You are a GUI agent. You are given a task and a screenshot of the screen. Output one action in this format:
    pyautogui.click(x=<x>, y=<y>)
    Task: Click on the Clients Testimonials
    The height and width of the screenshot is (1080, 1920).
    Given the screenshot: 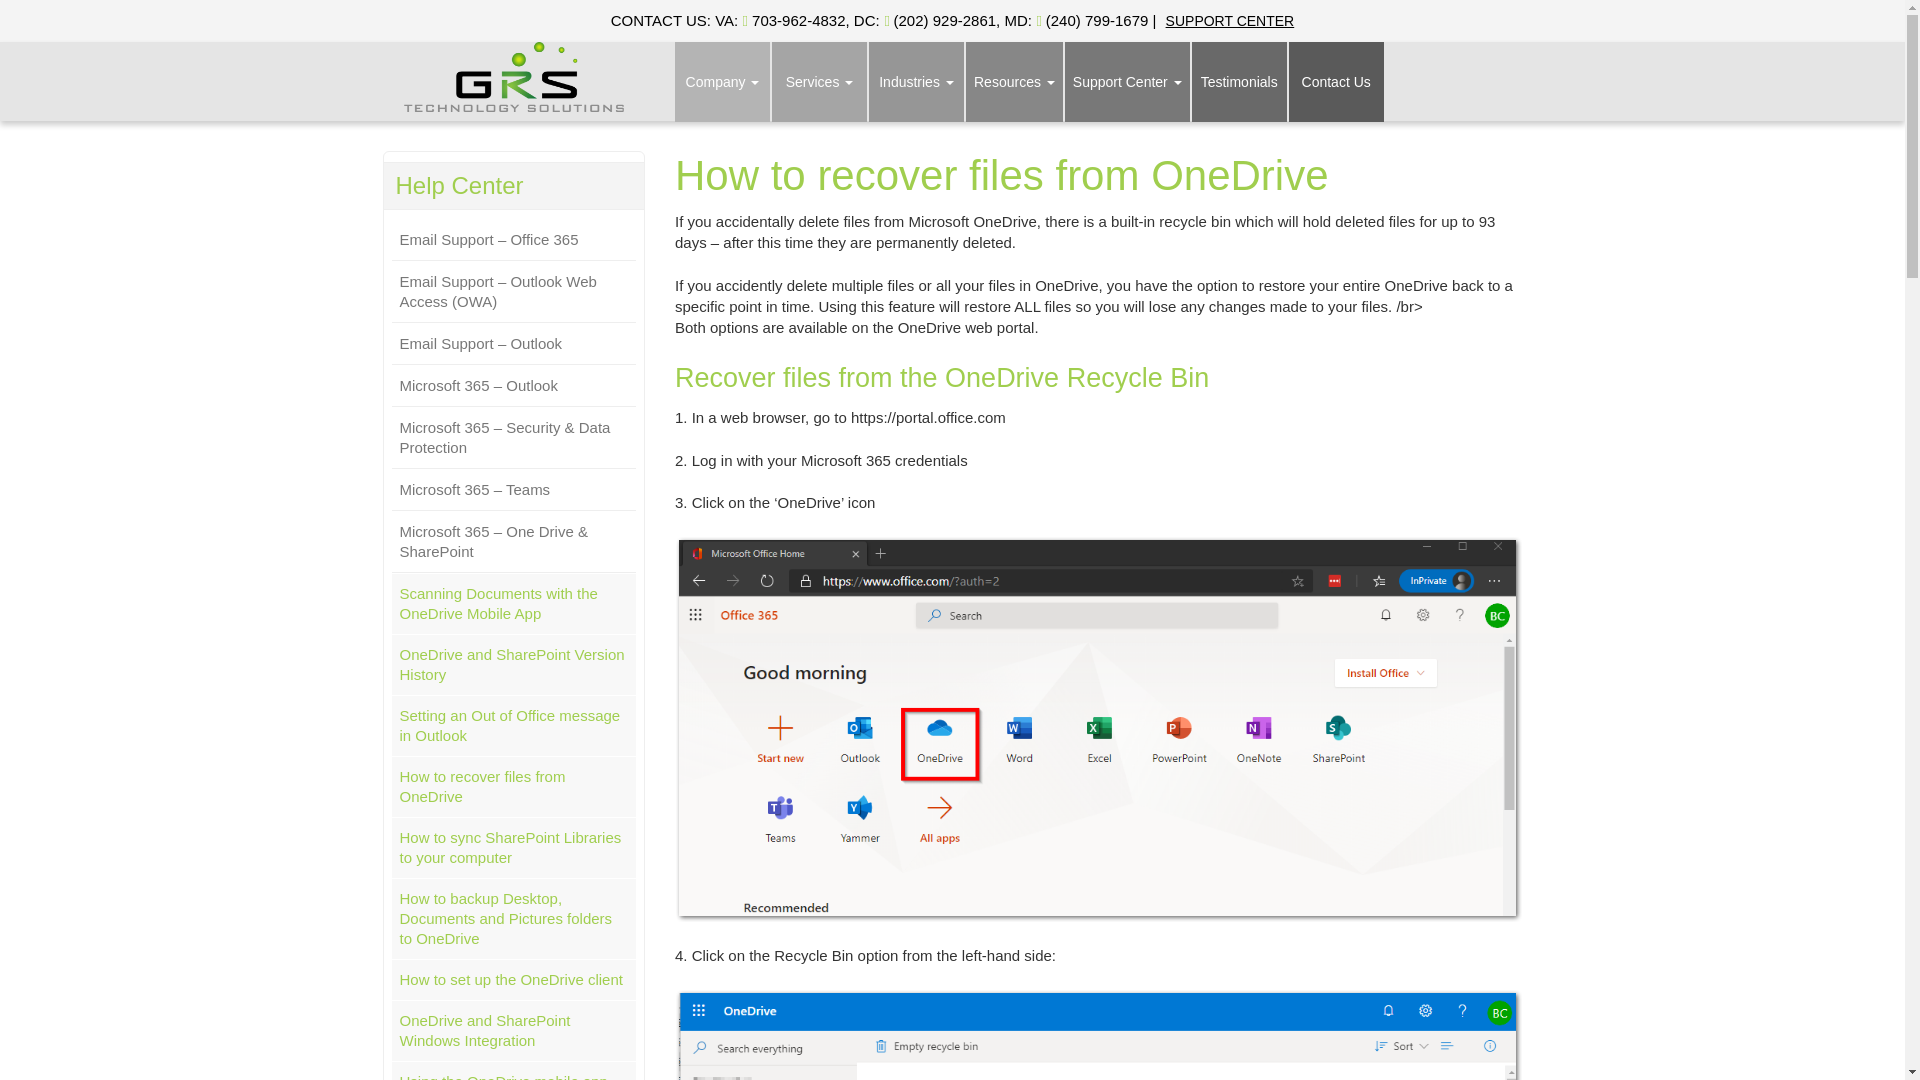 What is the action you would take?
    pyautogui.click(x=1239, y=82)
    